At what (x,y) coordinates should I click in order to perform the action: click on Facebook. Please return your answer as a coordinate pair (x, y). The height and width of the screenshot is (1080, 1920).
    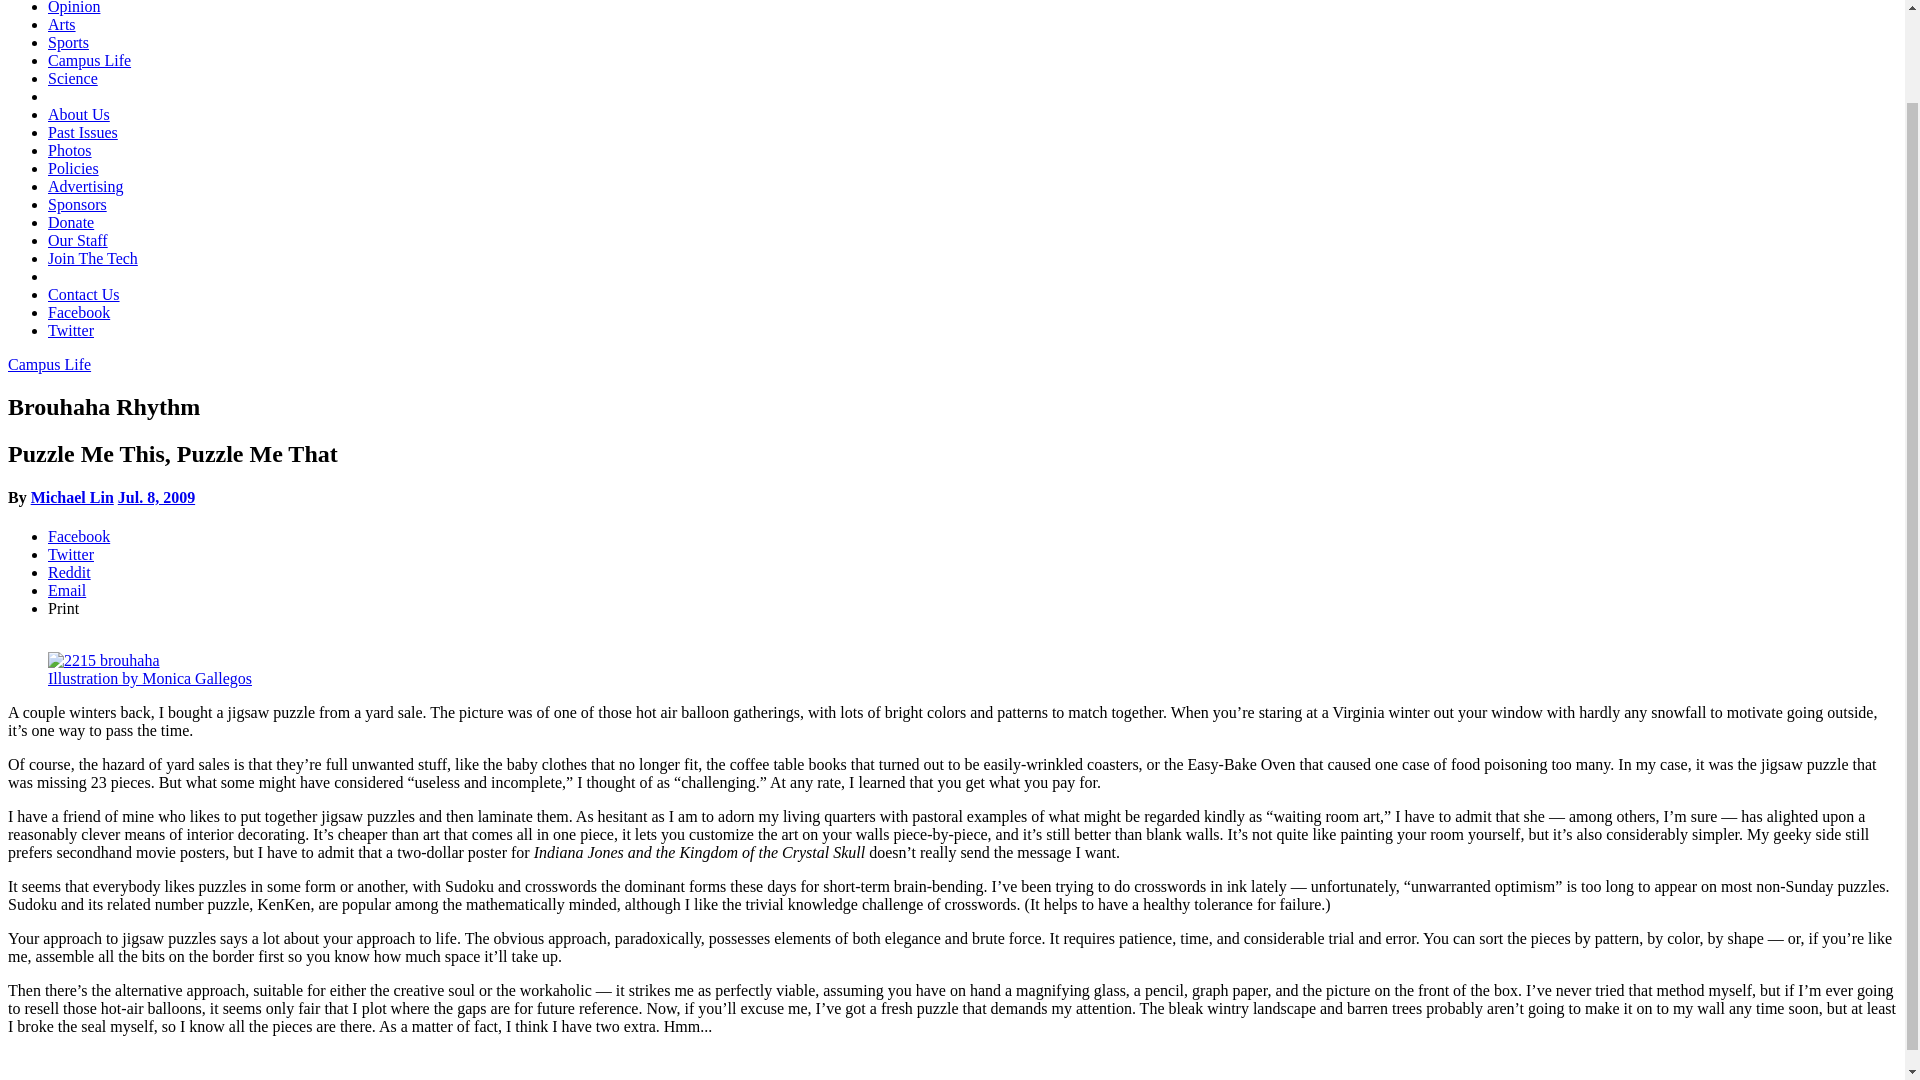
    Looking at the image, I should click on (78, 312).